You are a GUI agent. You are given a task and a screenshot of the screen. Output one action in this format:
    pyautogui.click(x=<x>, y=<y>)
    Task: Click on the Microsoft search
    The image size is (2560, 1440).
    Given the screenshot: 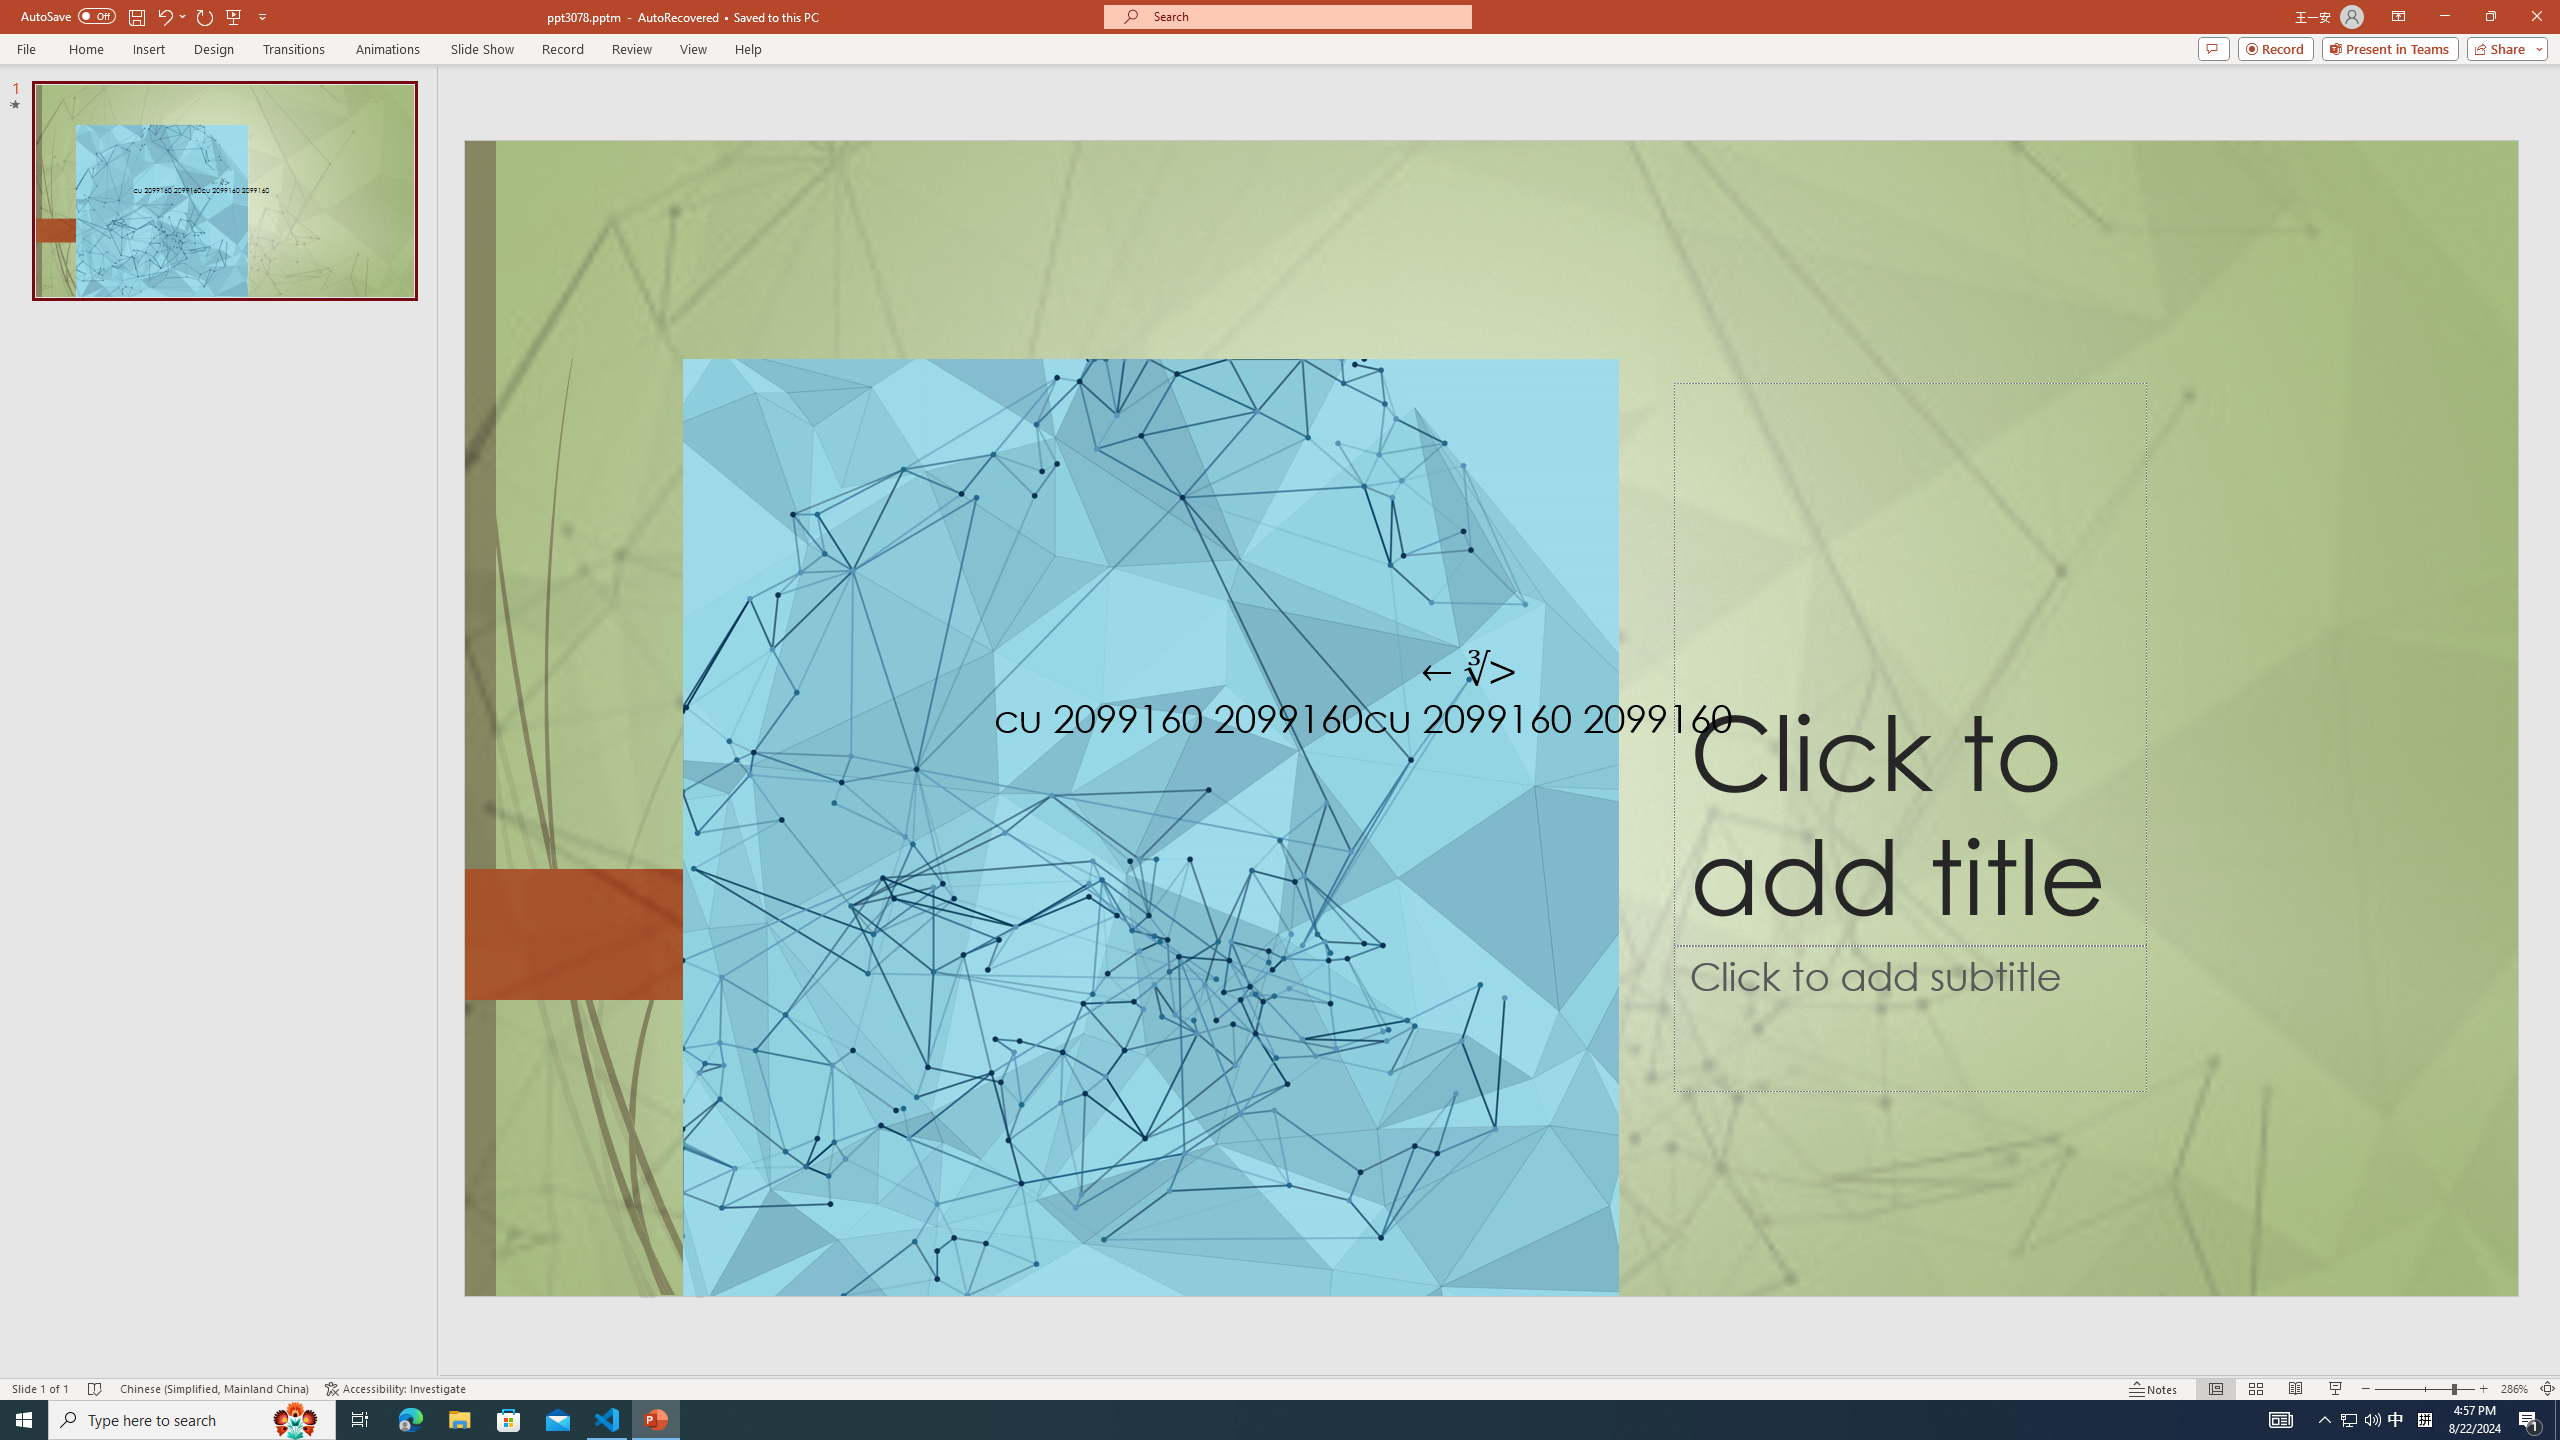 What is the action you would take?
    pyautogui.click(x=1306, y=16)
    